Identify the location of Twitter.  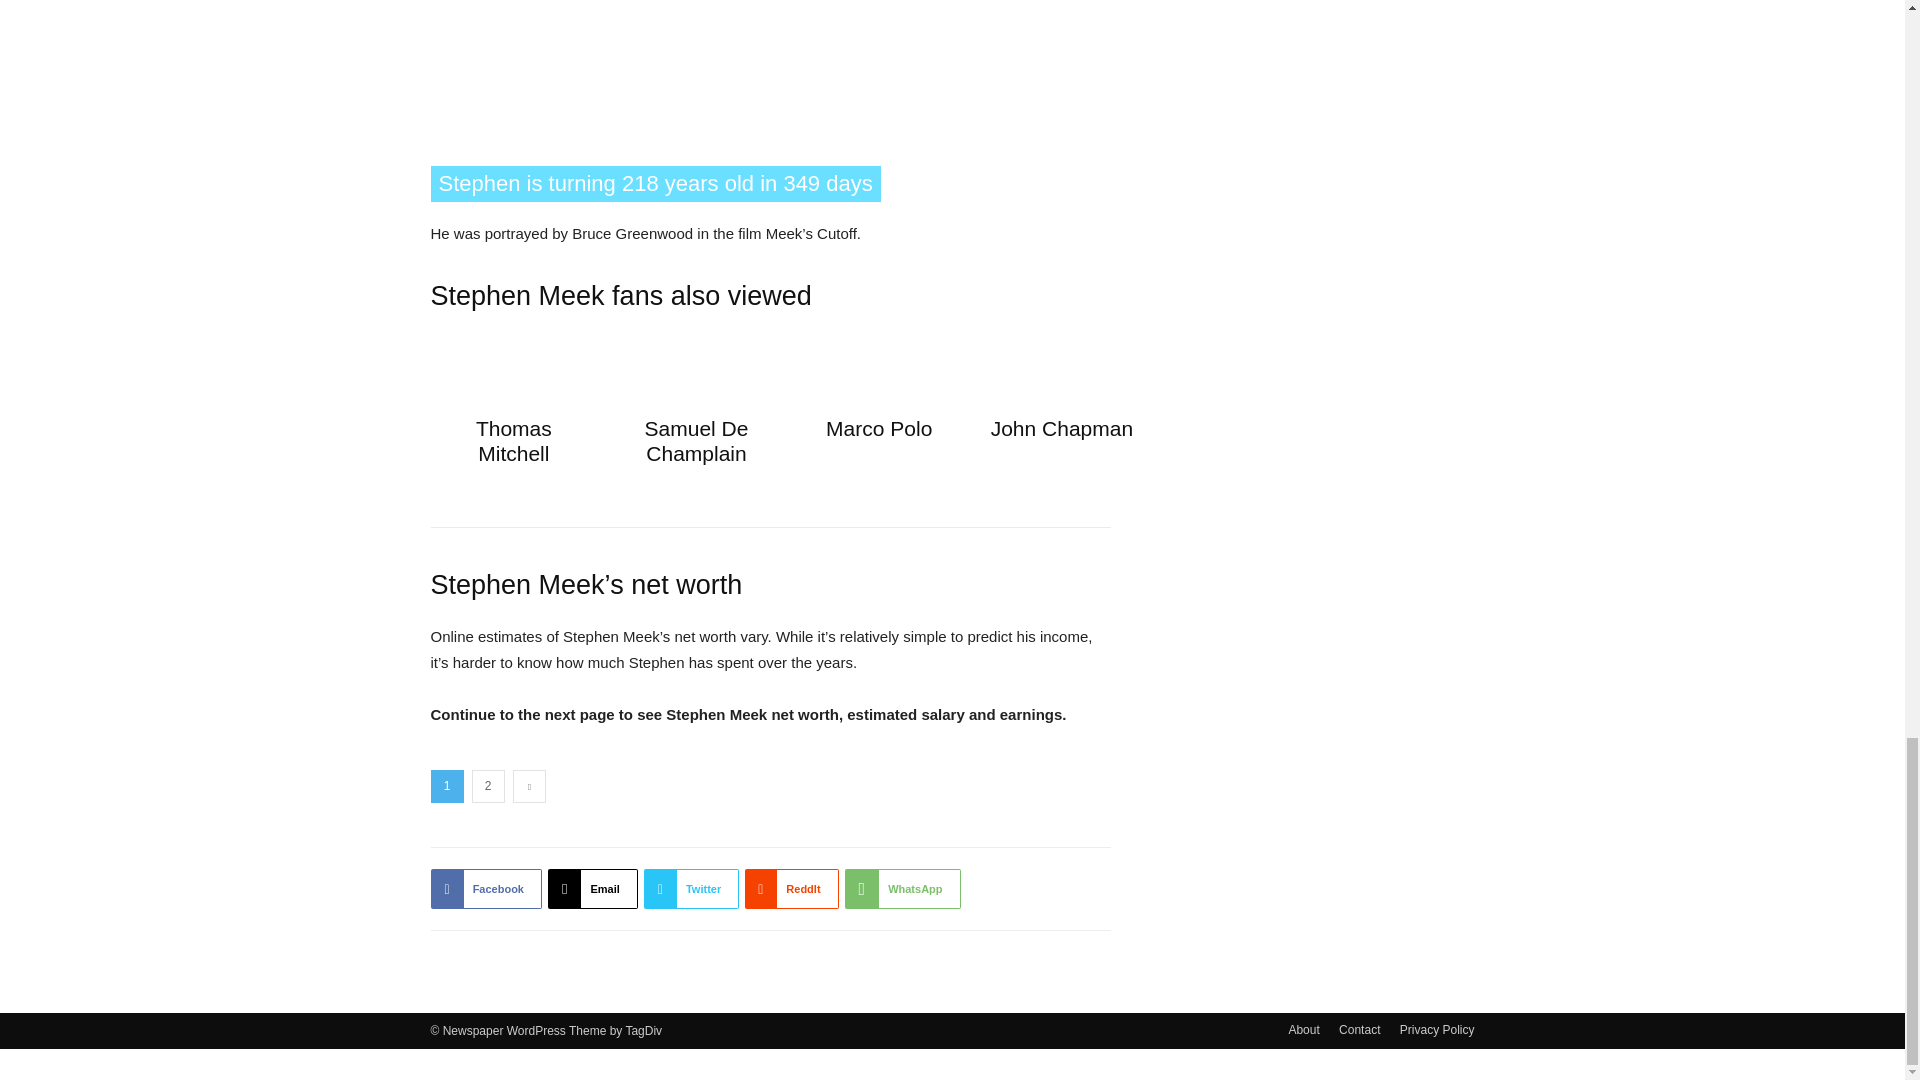
(691, 889).